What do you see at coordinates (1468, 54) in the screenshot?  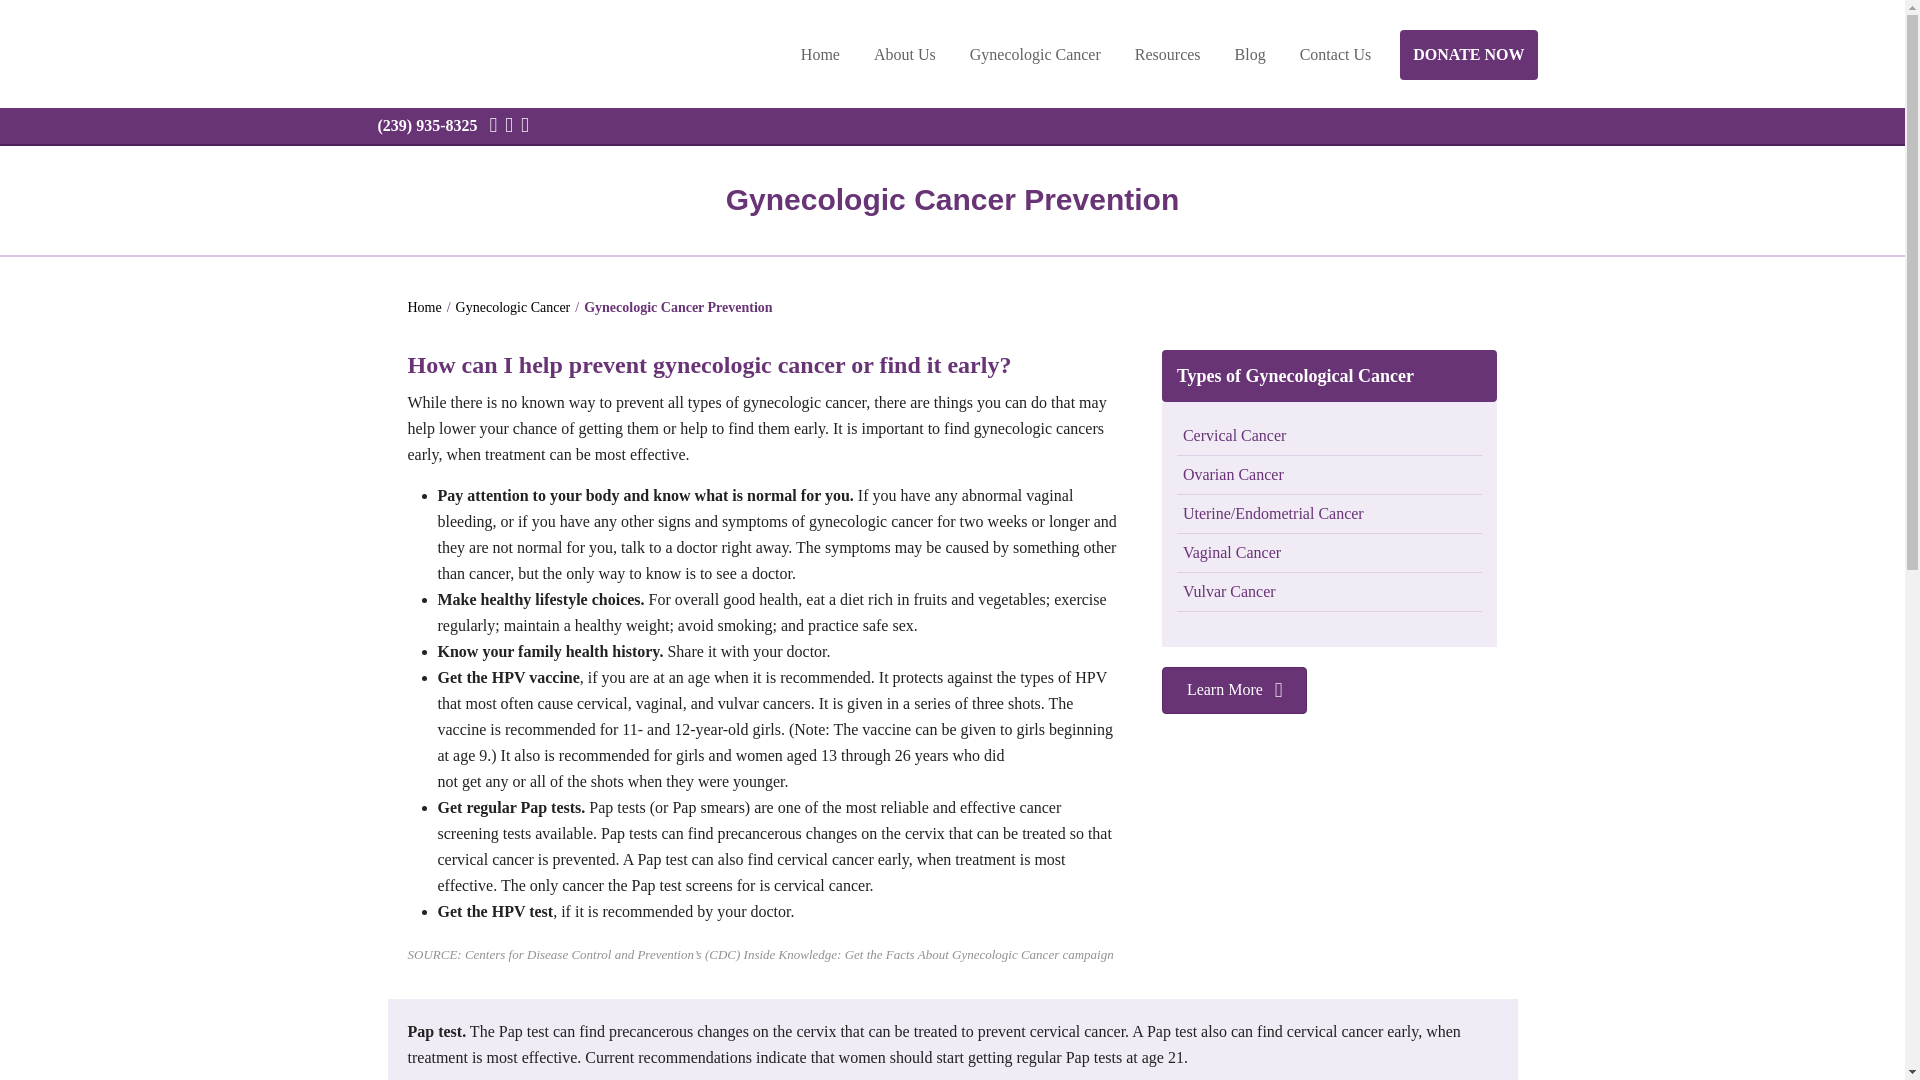 I see `DONATE NOW` at bounding box center [1468, 54].